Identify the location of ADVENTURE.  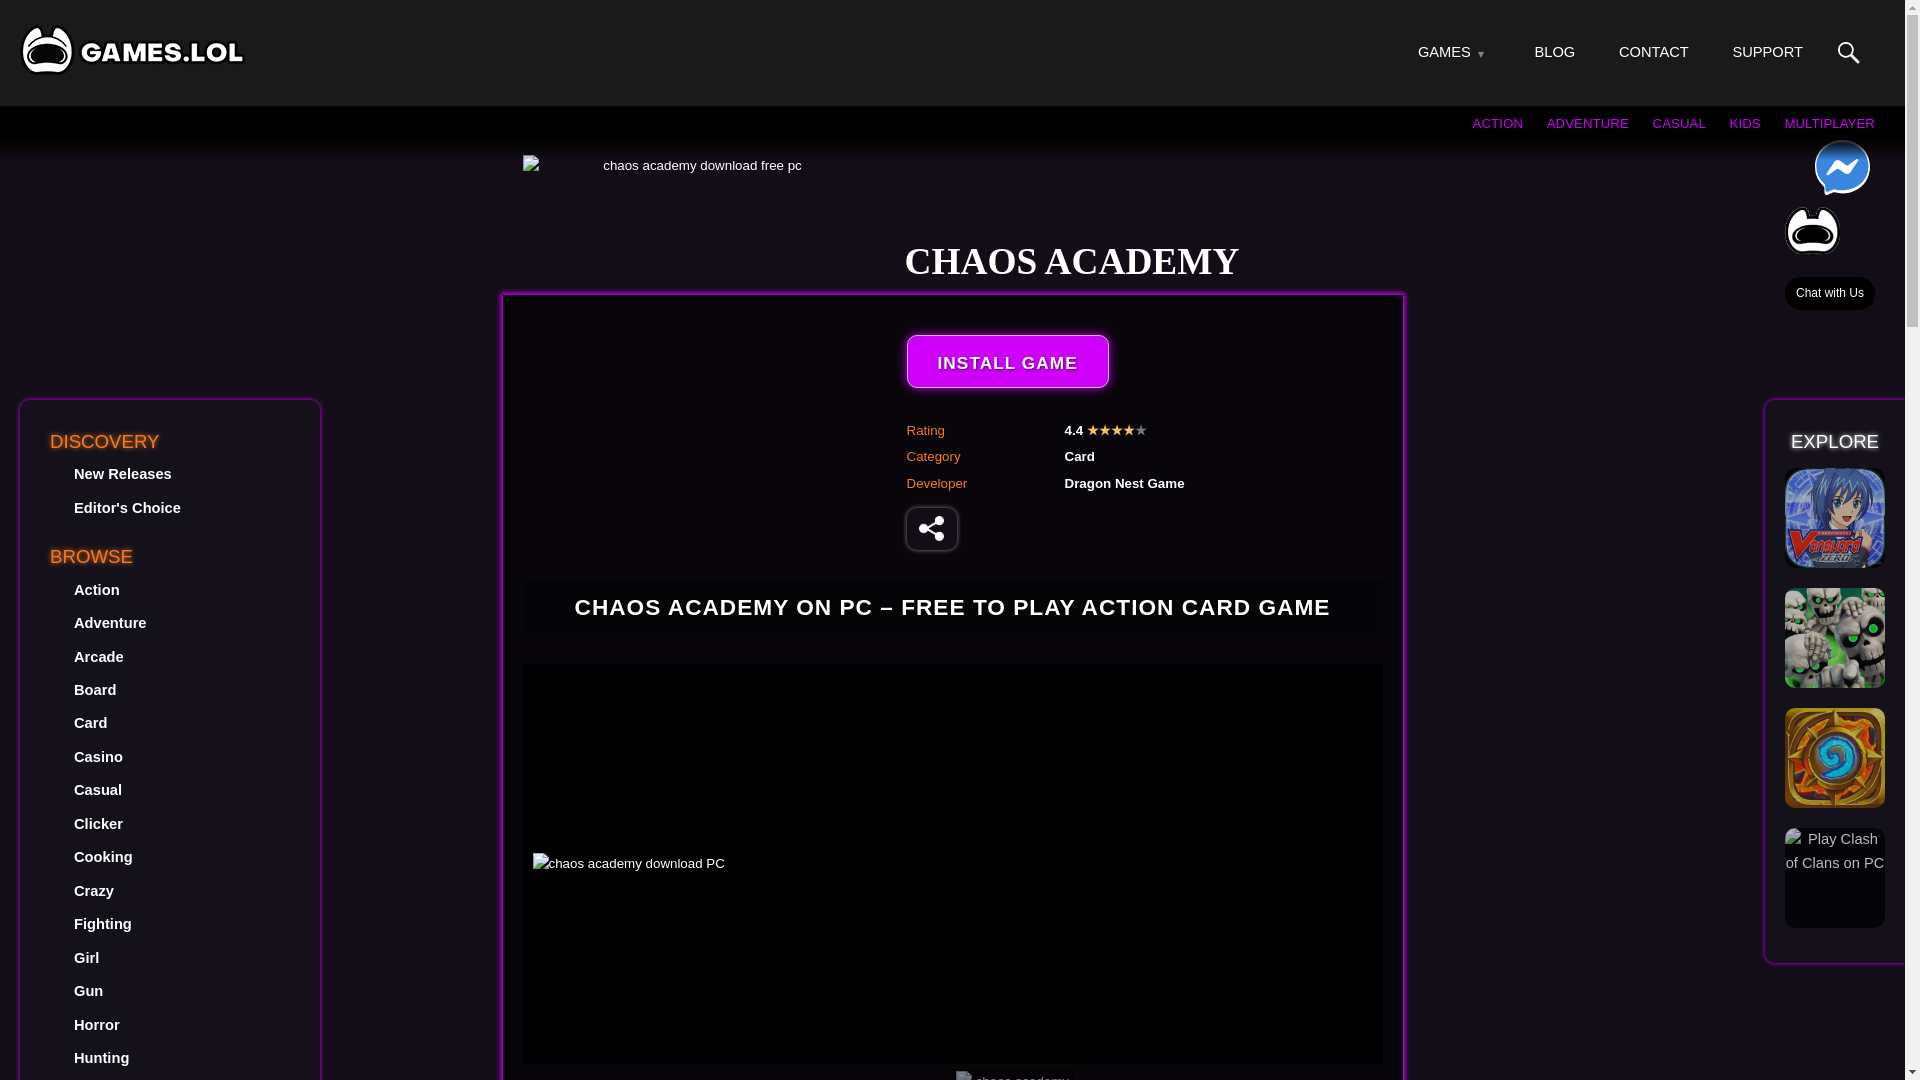
(1588, 122).